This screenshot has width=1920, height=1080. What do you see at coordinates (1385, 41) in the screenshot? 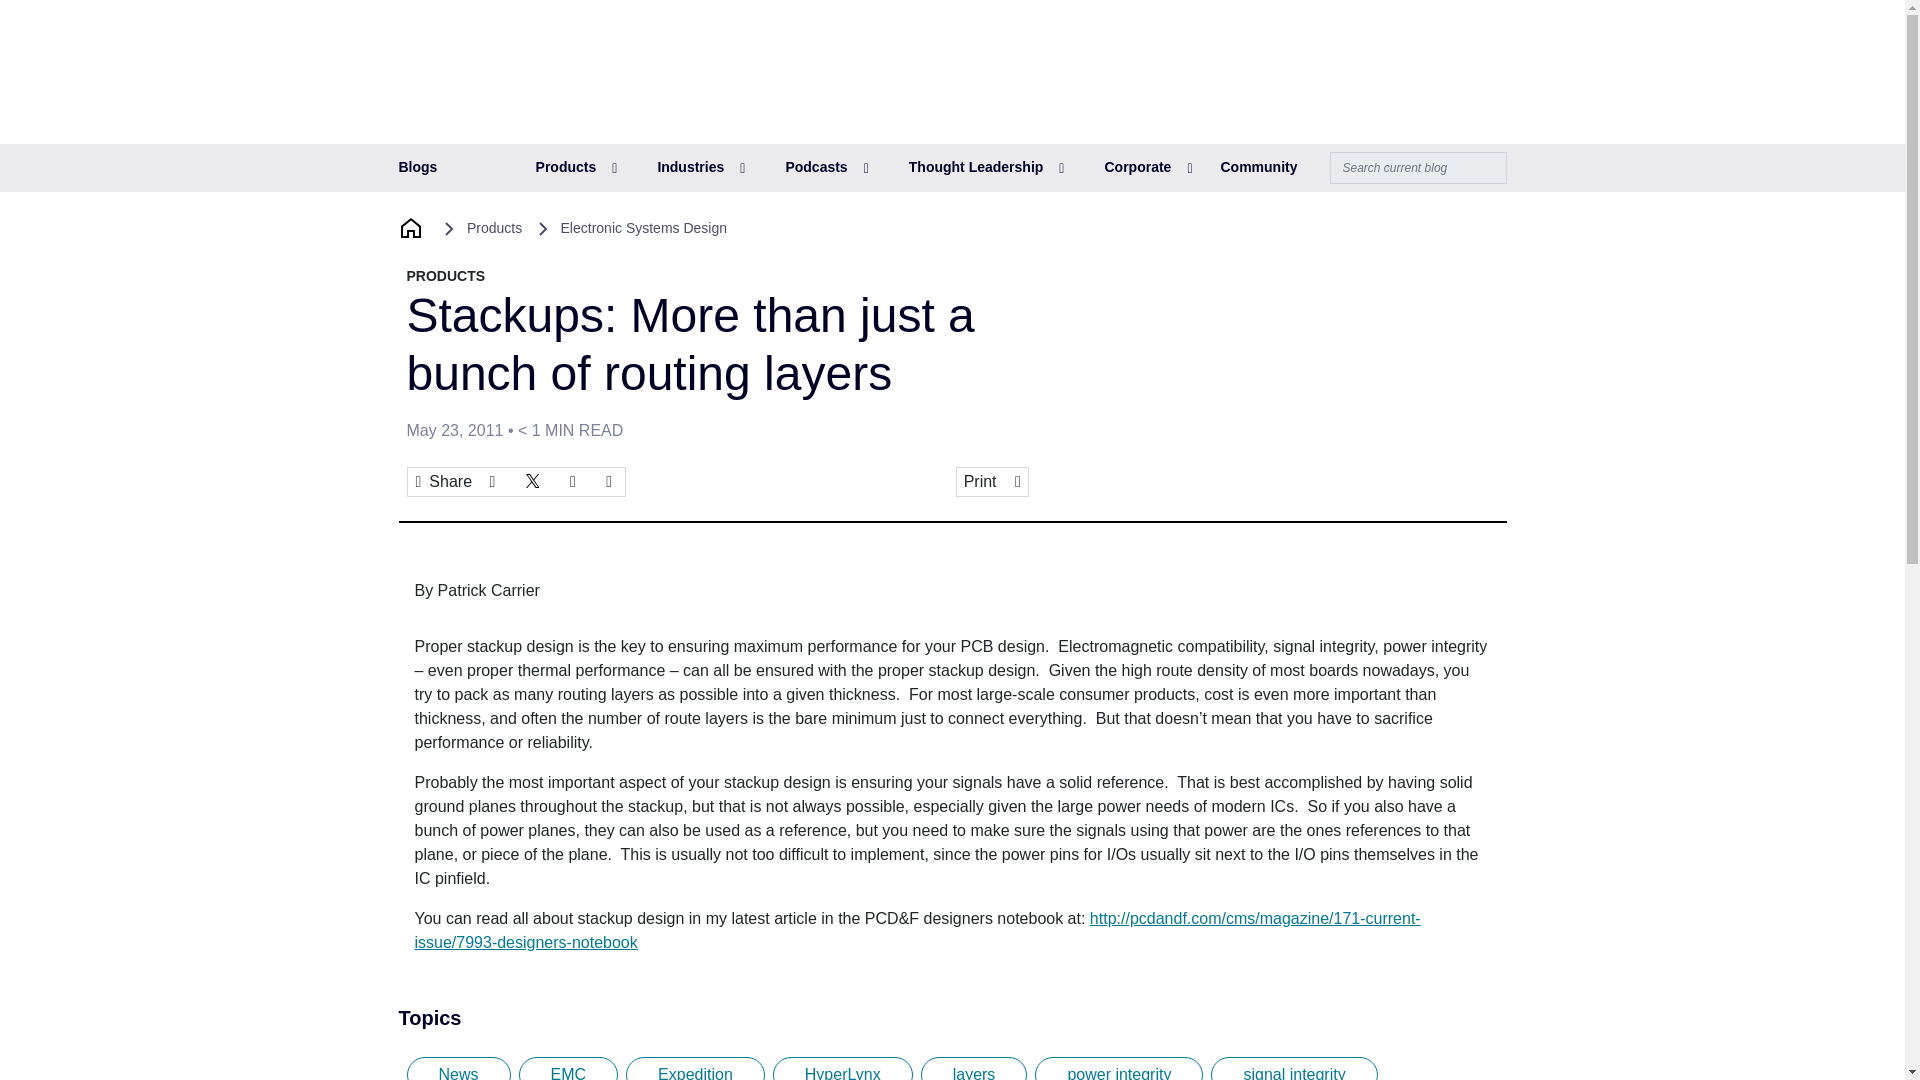
I see `Log in` at bounding box center [1385, 41].